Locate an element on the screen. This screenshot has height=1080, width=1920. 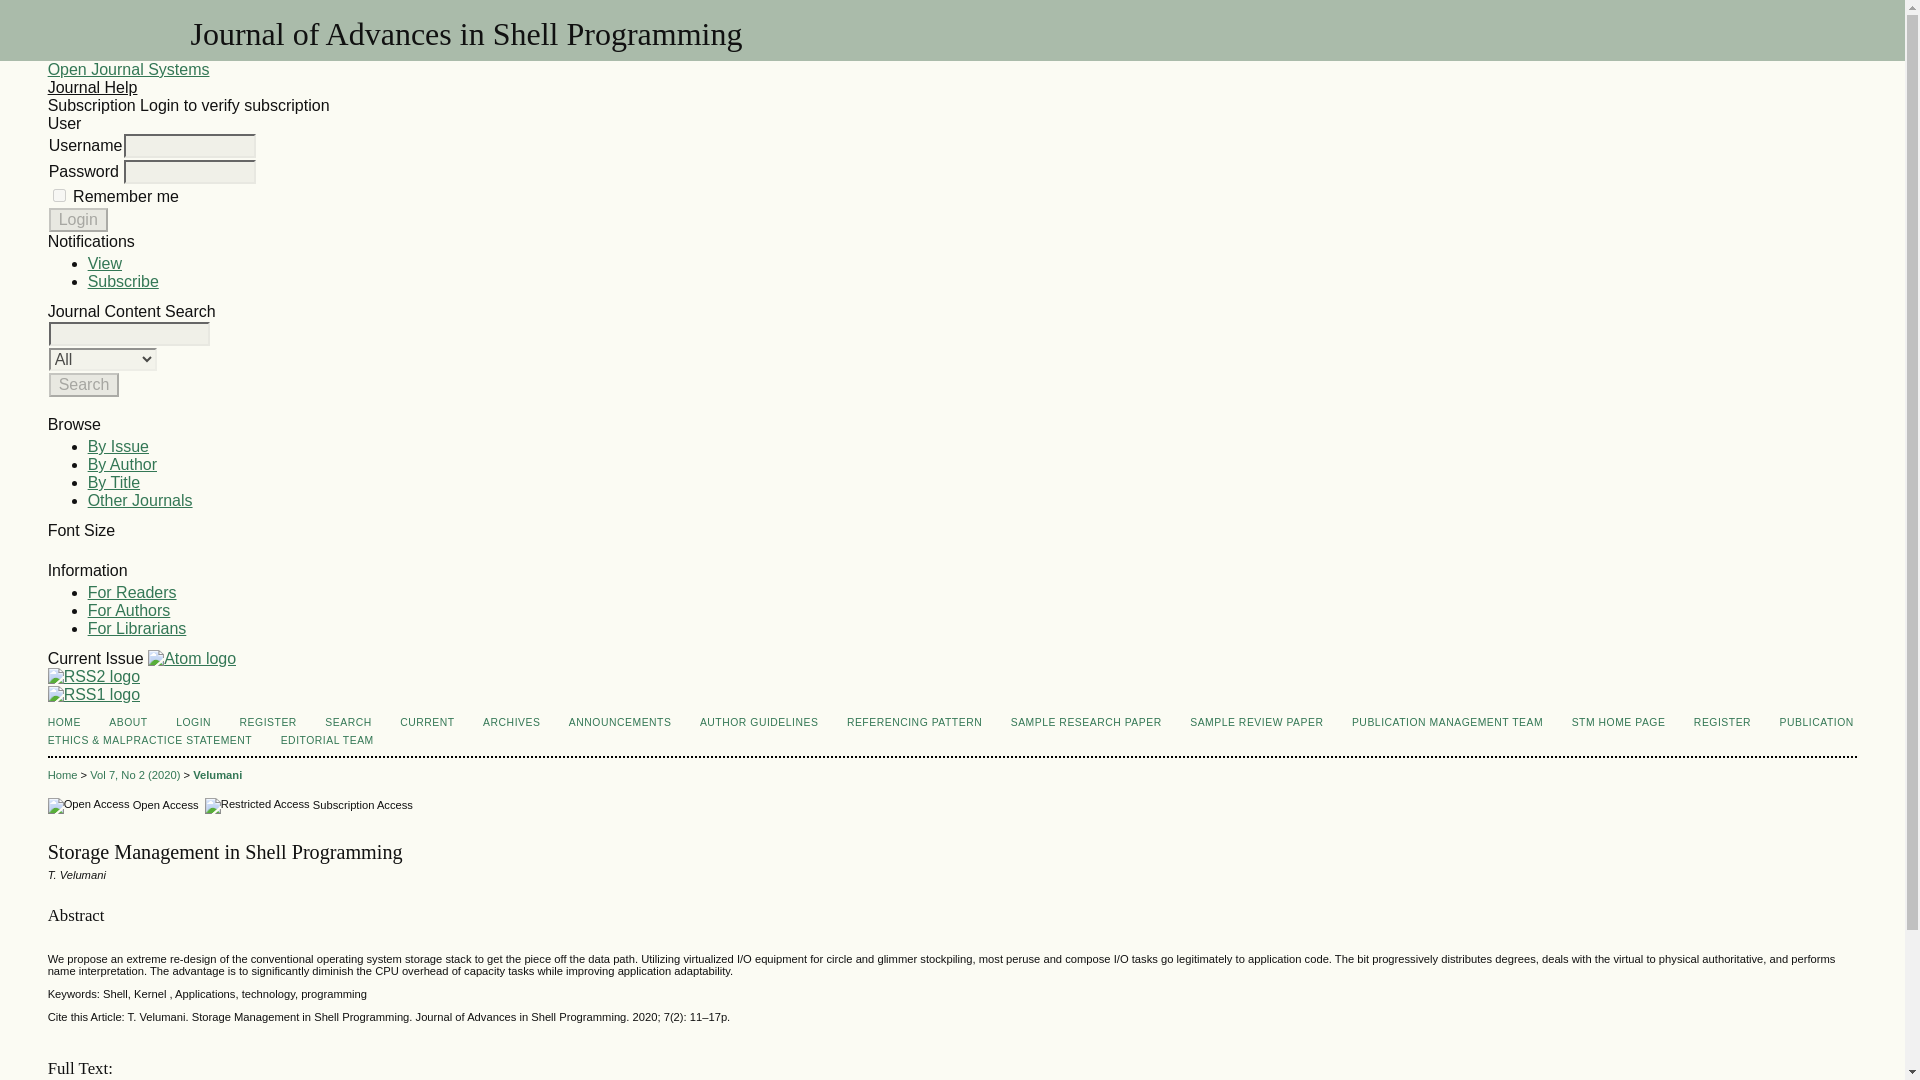
CURRENT is located at coordinates (426, 722).